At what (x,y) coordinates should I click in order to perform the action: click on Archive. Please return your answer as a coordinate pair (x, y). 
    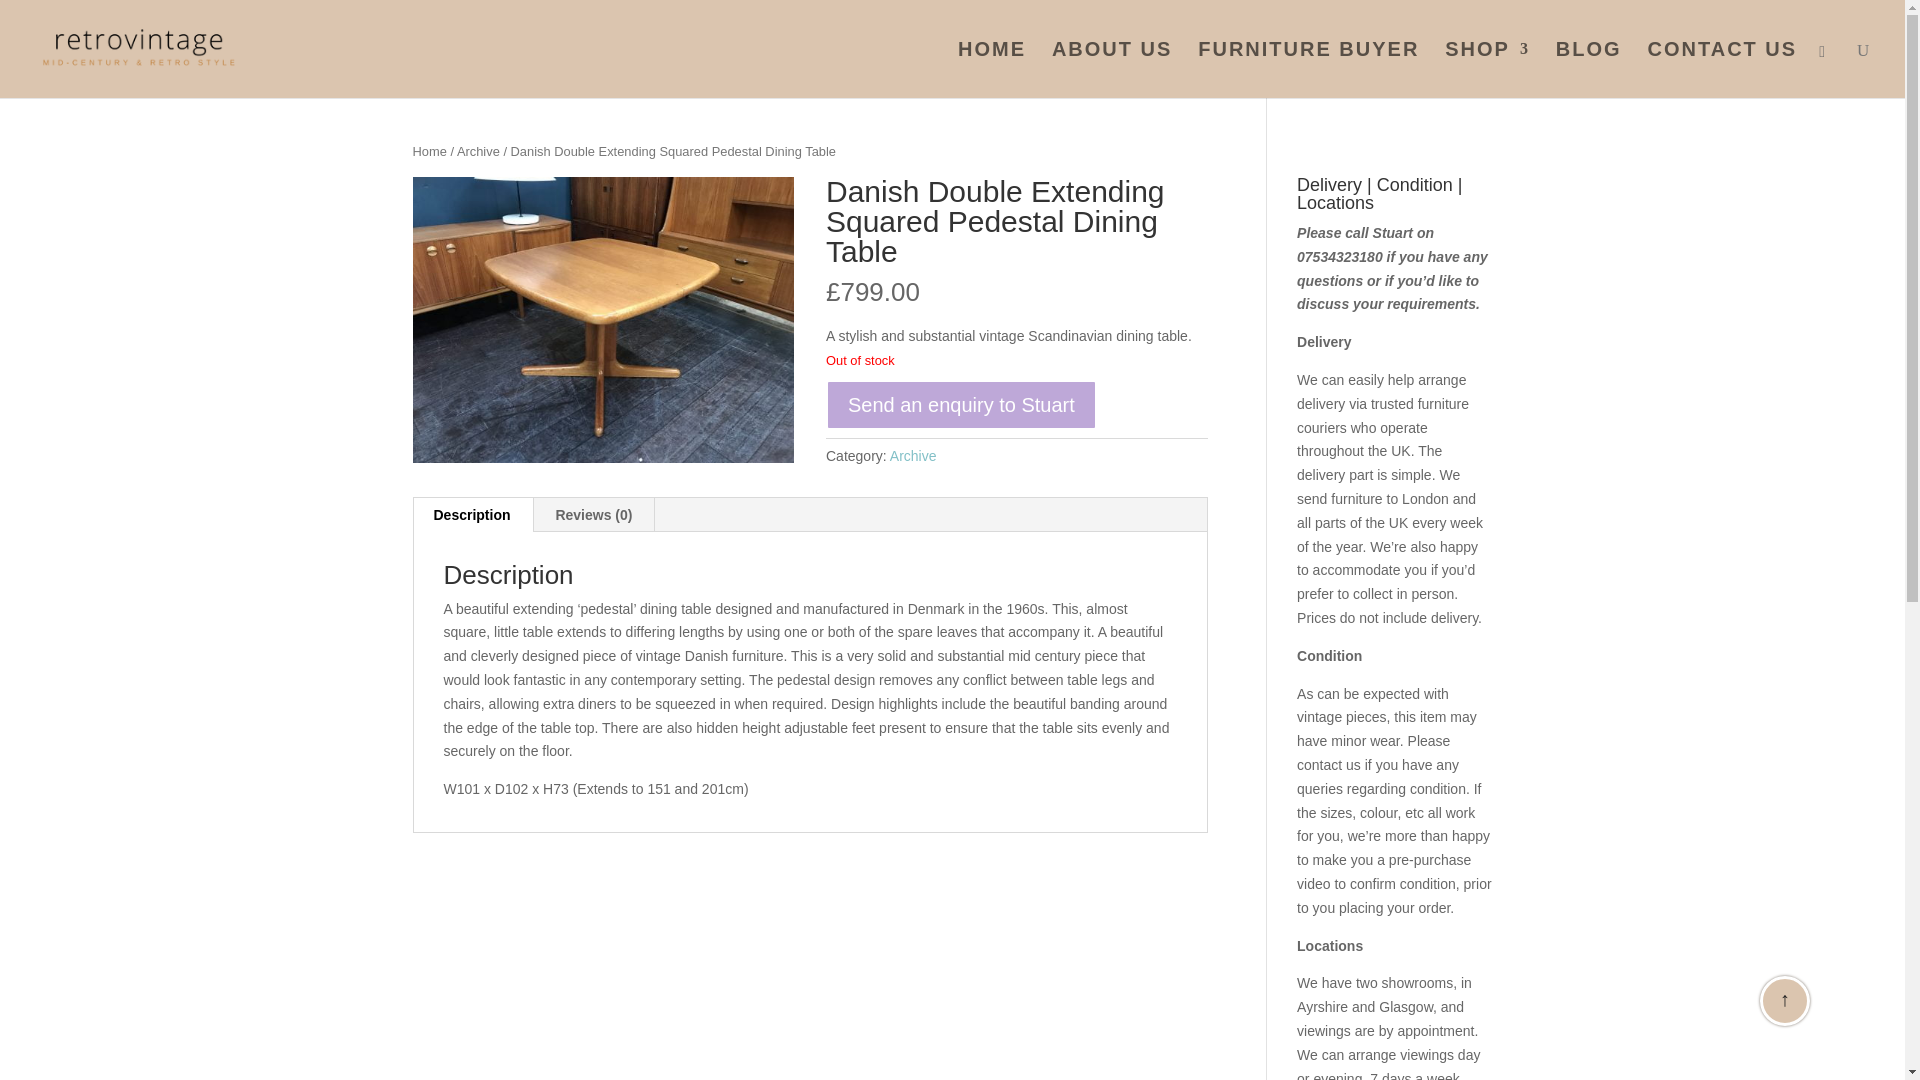
    Looking at the image, I should click on (913, 456).